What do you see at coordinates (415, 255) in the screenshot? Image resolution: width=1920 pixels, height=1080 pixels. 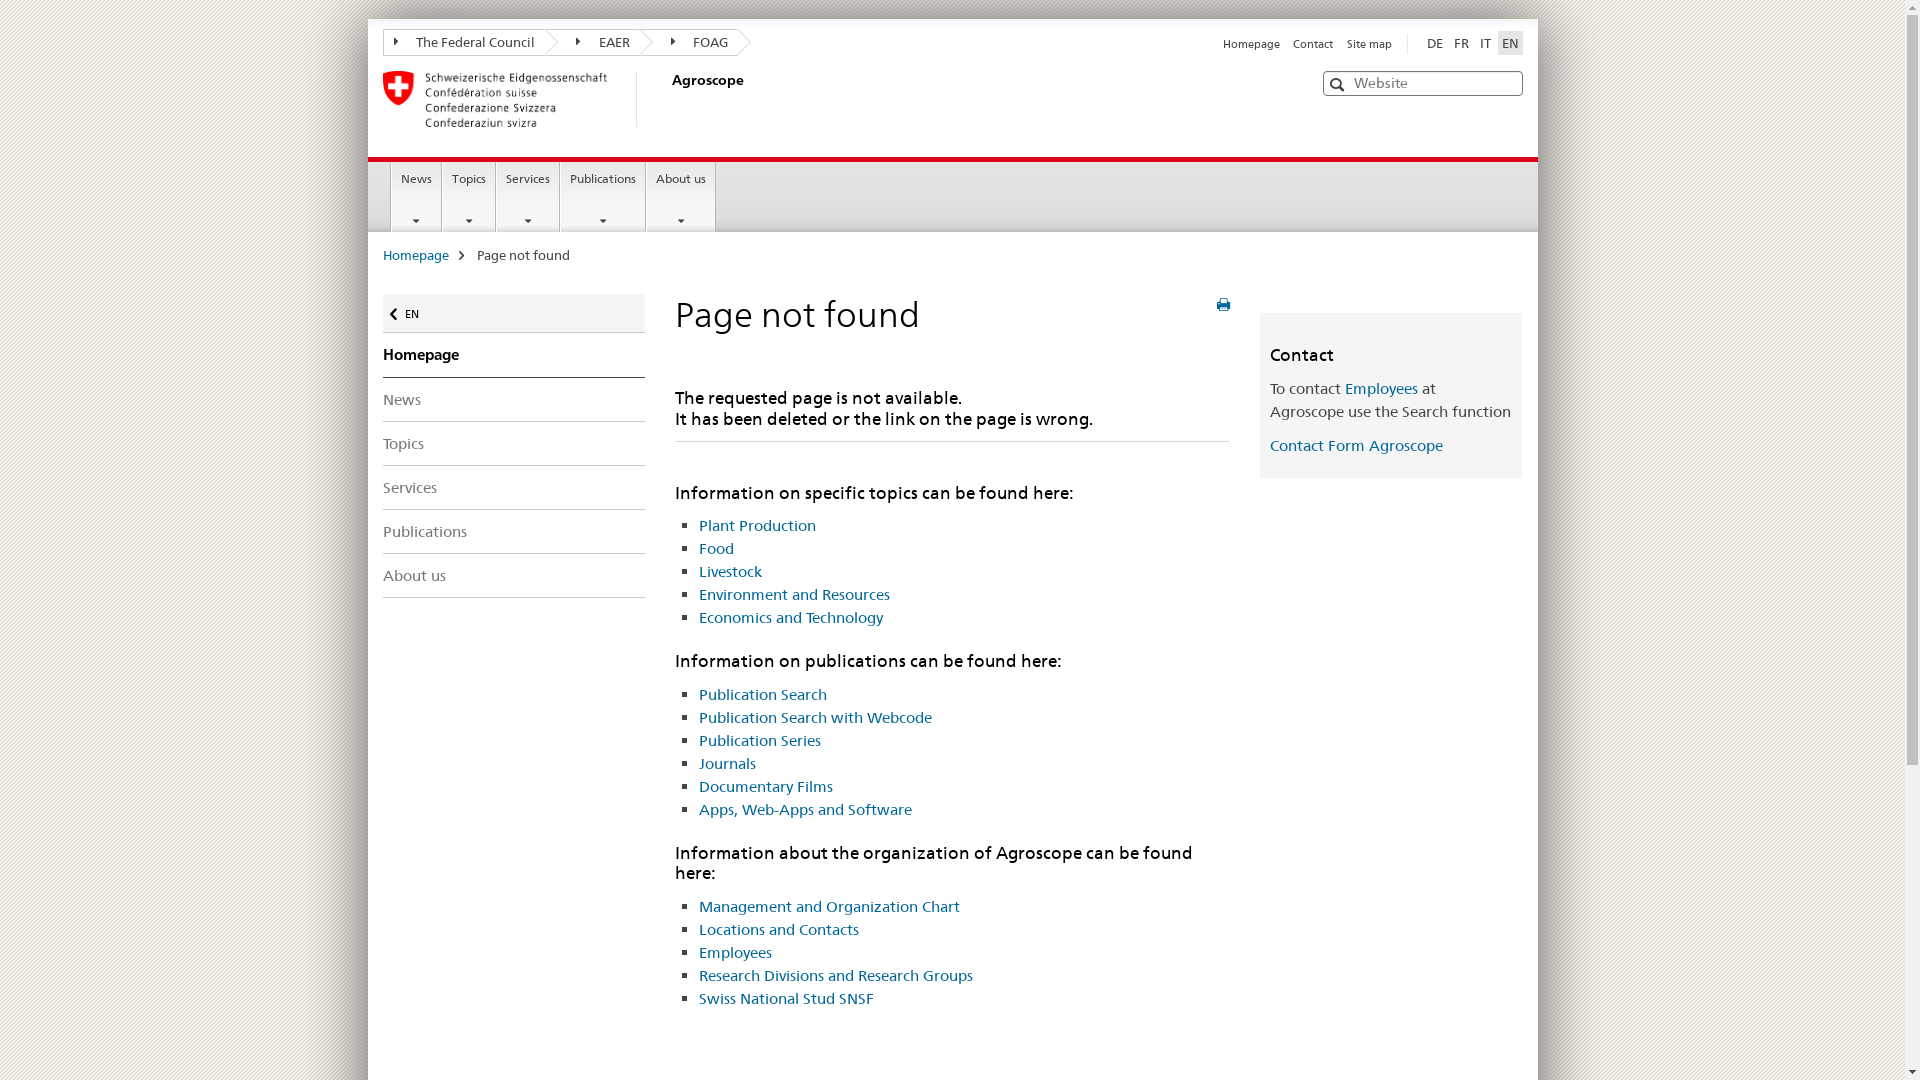 I see `Homepage` at bounding box center [415, 255].